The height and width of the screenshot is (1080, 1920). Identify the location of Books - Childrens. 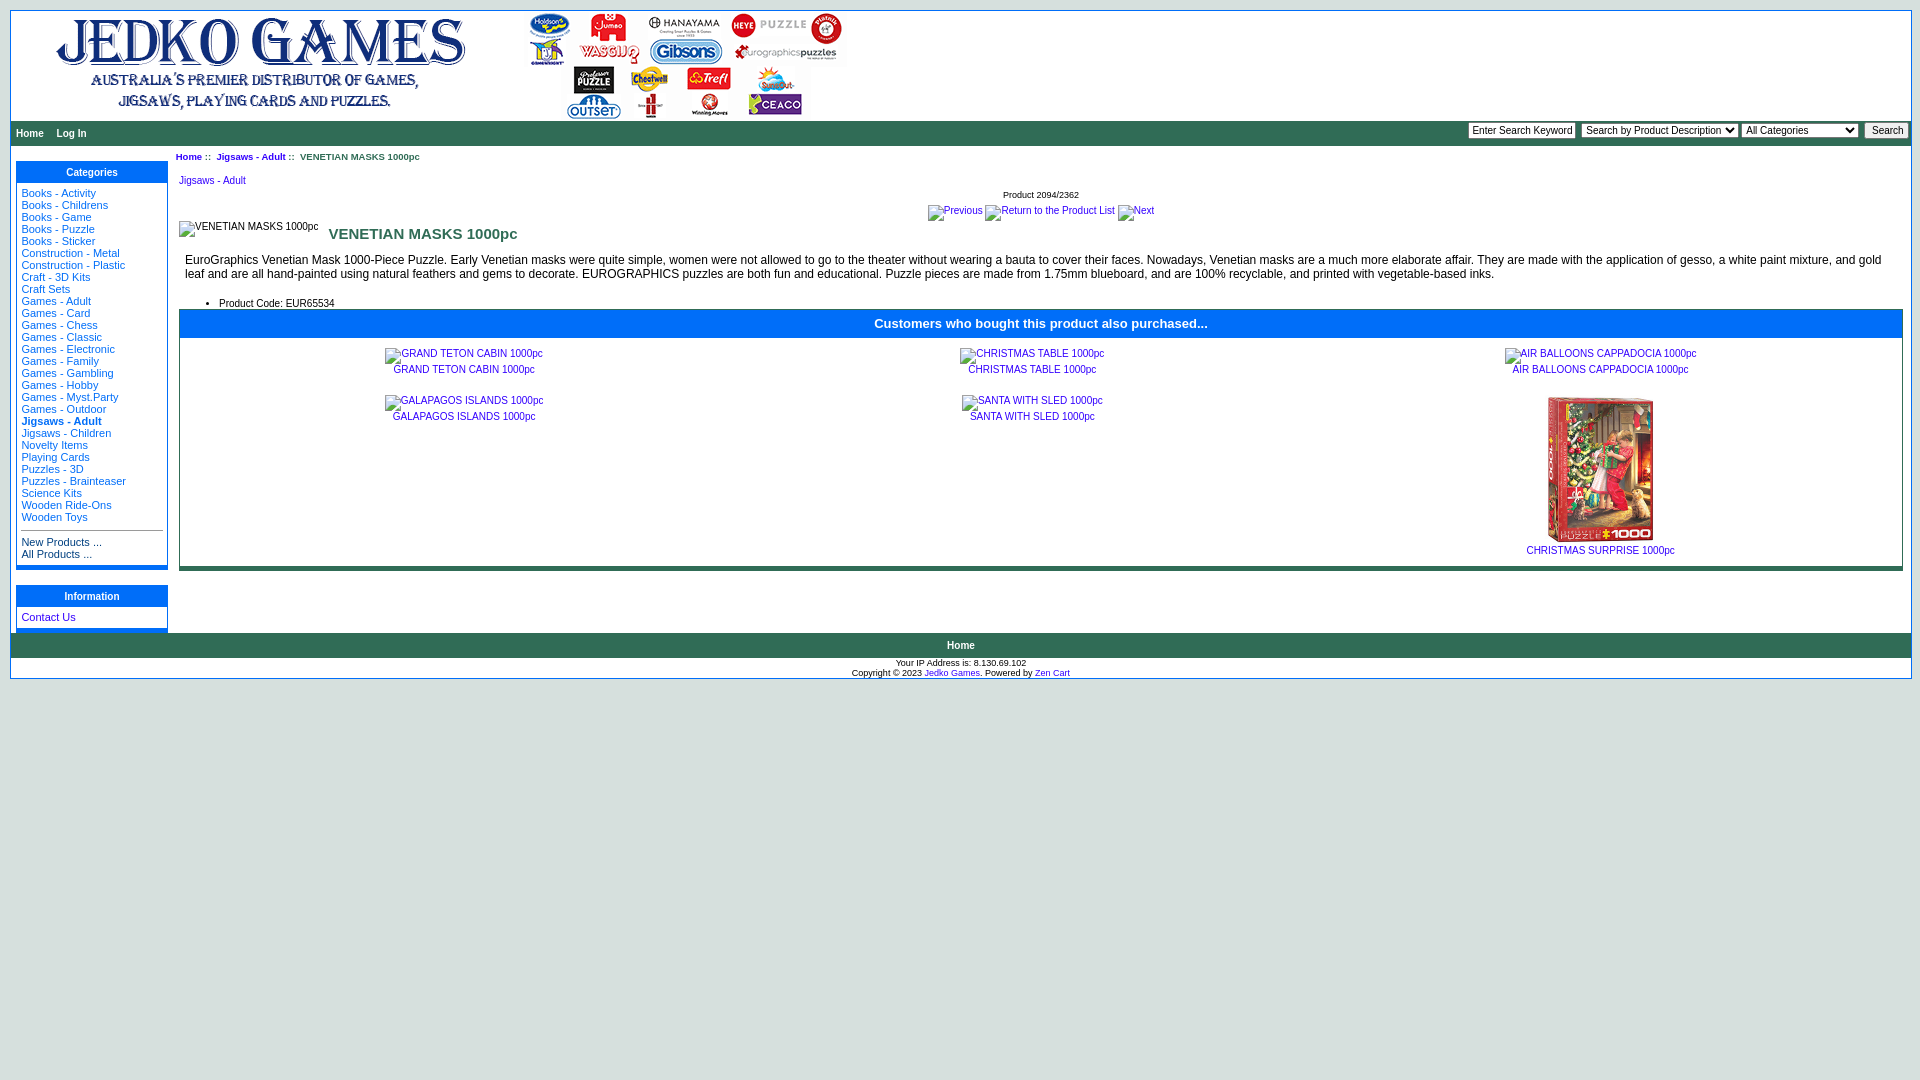
(64, 205).